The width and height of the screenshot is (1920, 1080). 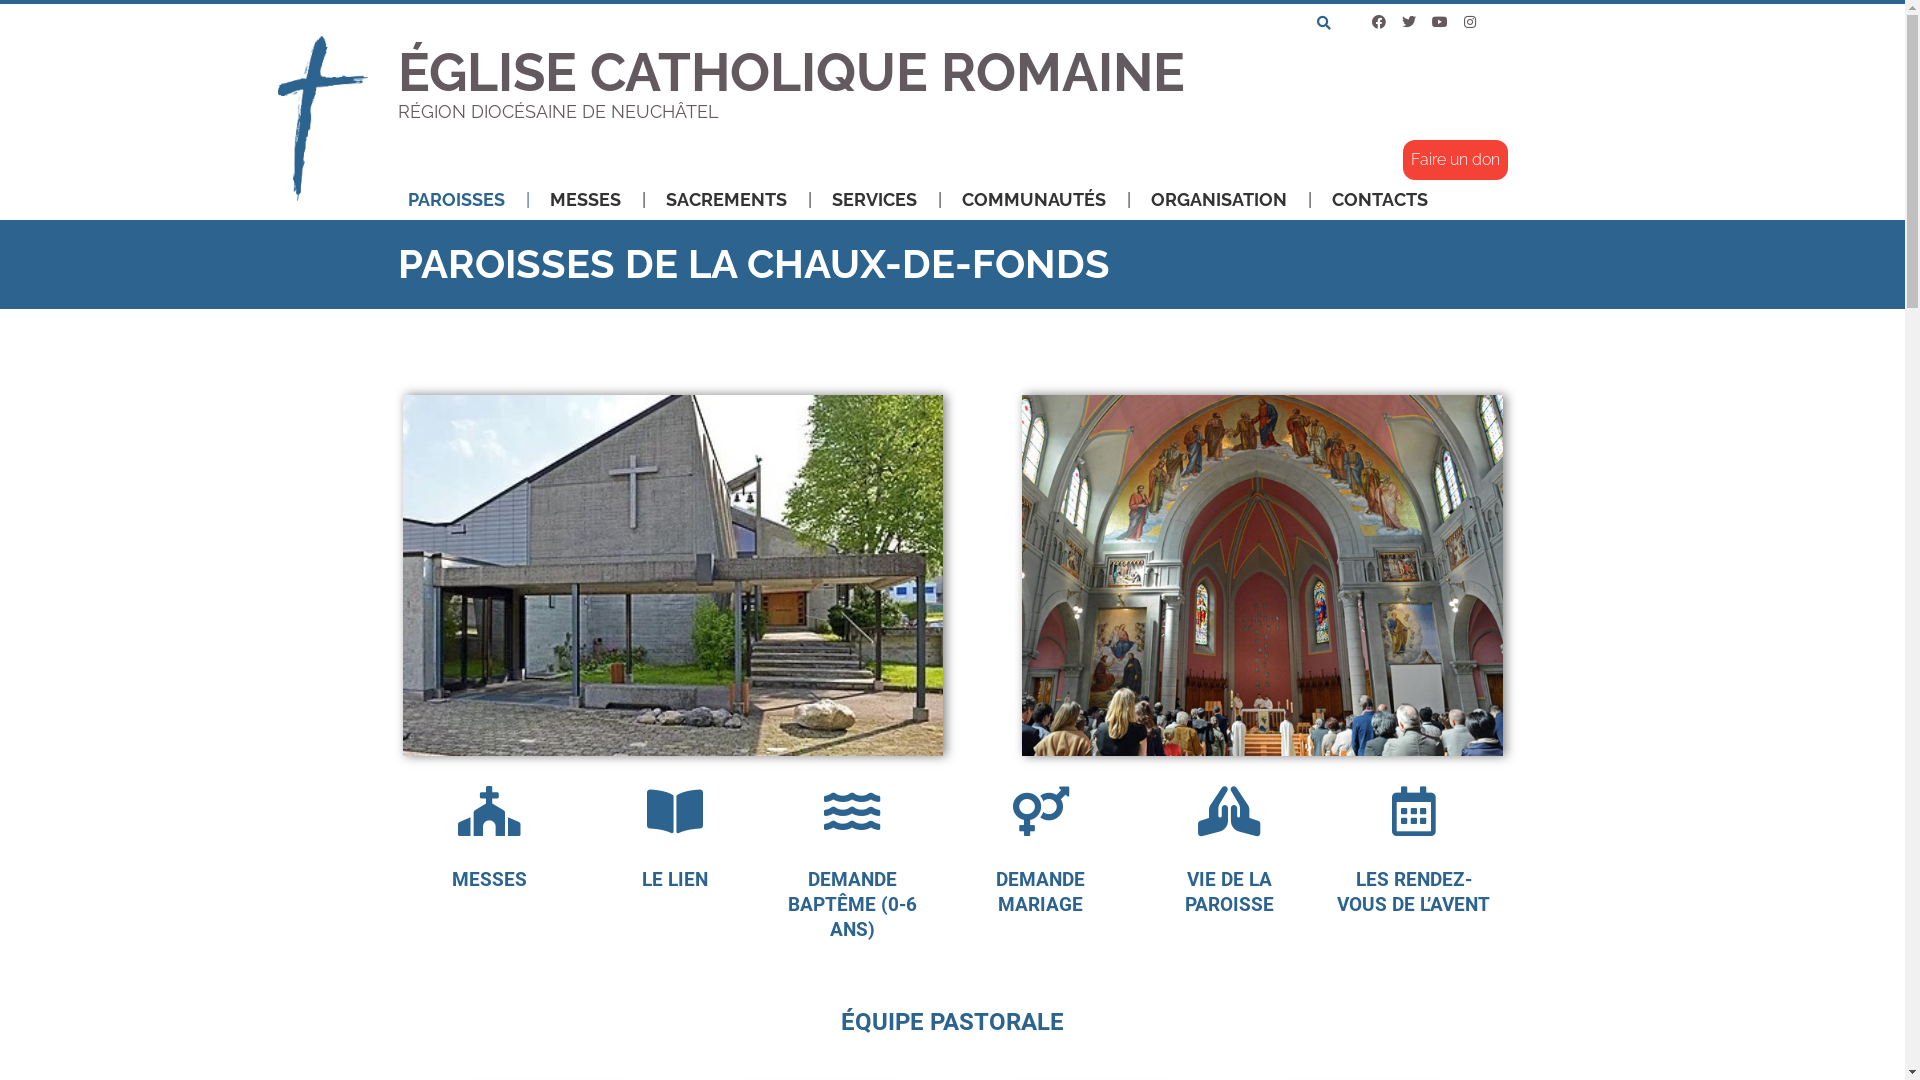 What do you see at coordinates (675, 880) in the screenshot?
I see `LE LIEN` at bounding box center [675, 880].